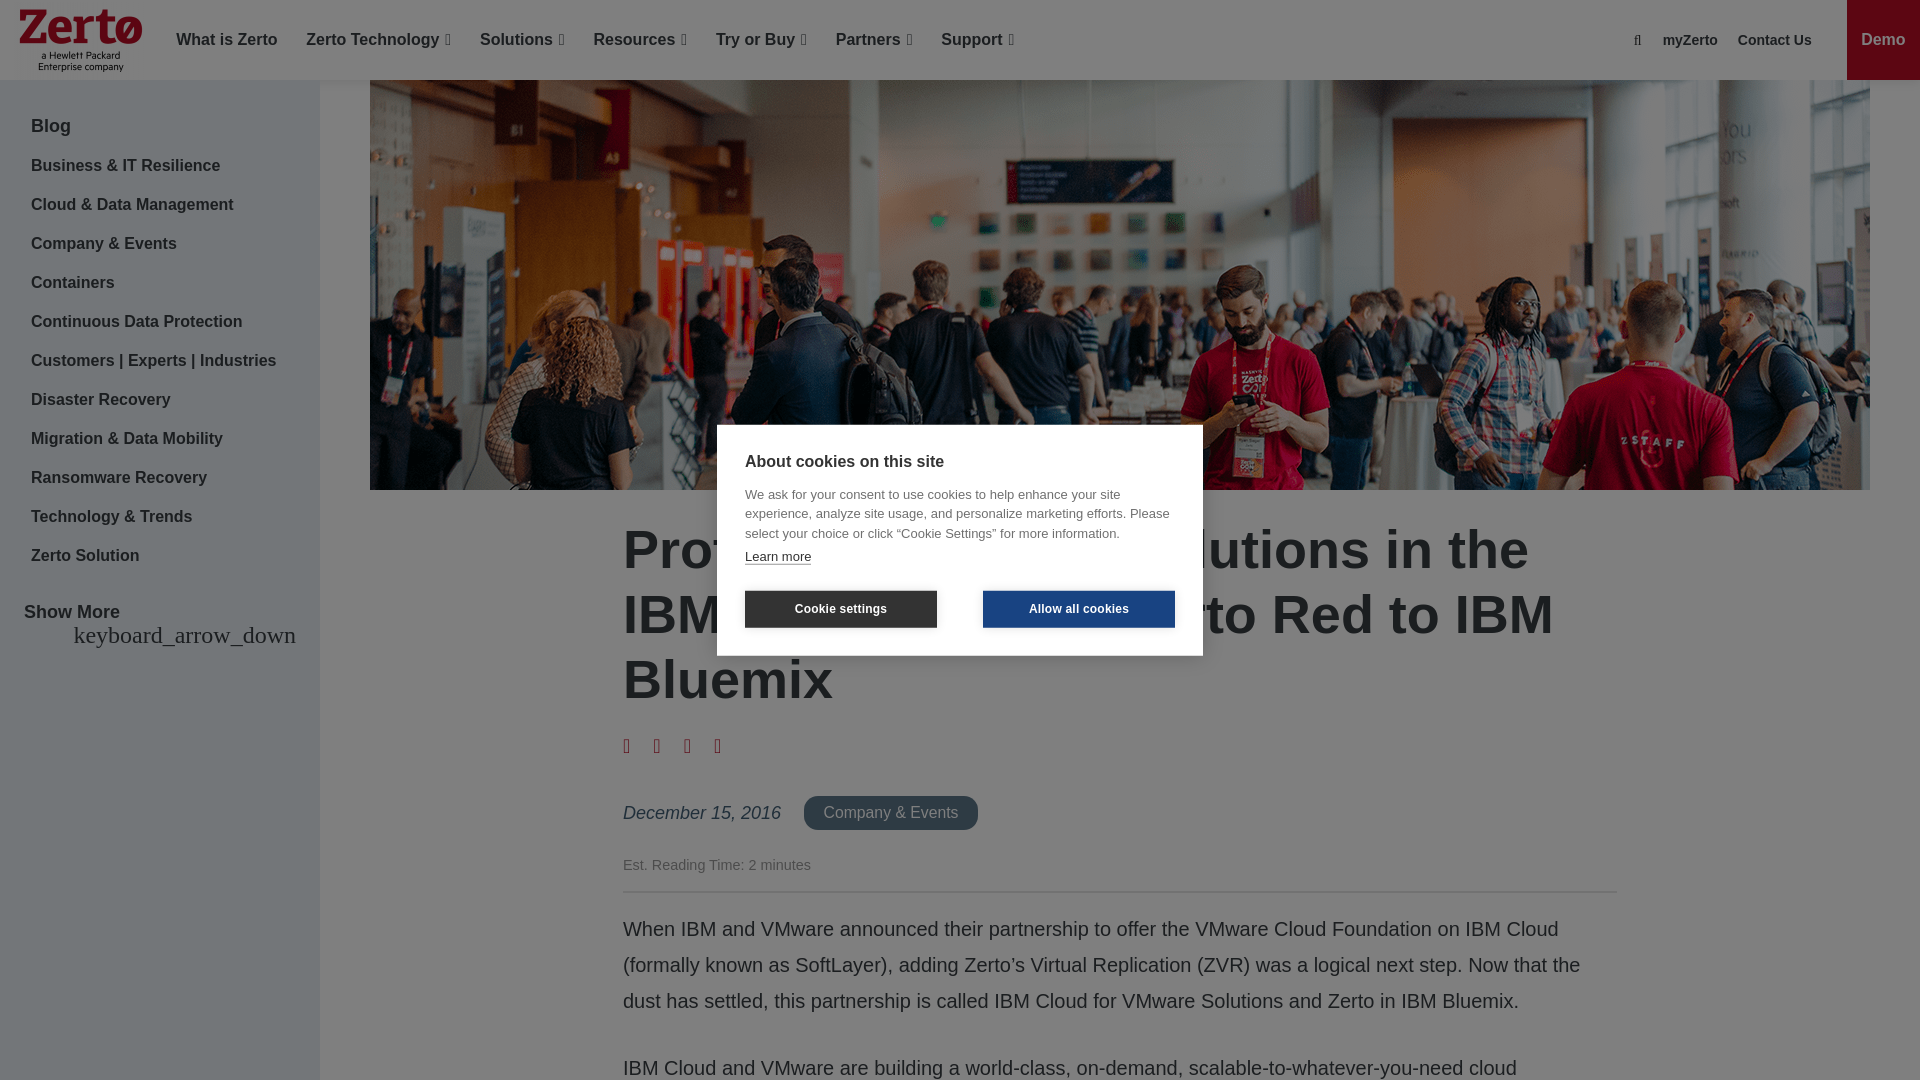  What do you see at coordinates (522, 40) in the screenshot?
I see `Solutions` at bounding box center [522, 40].